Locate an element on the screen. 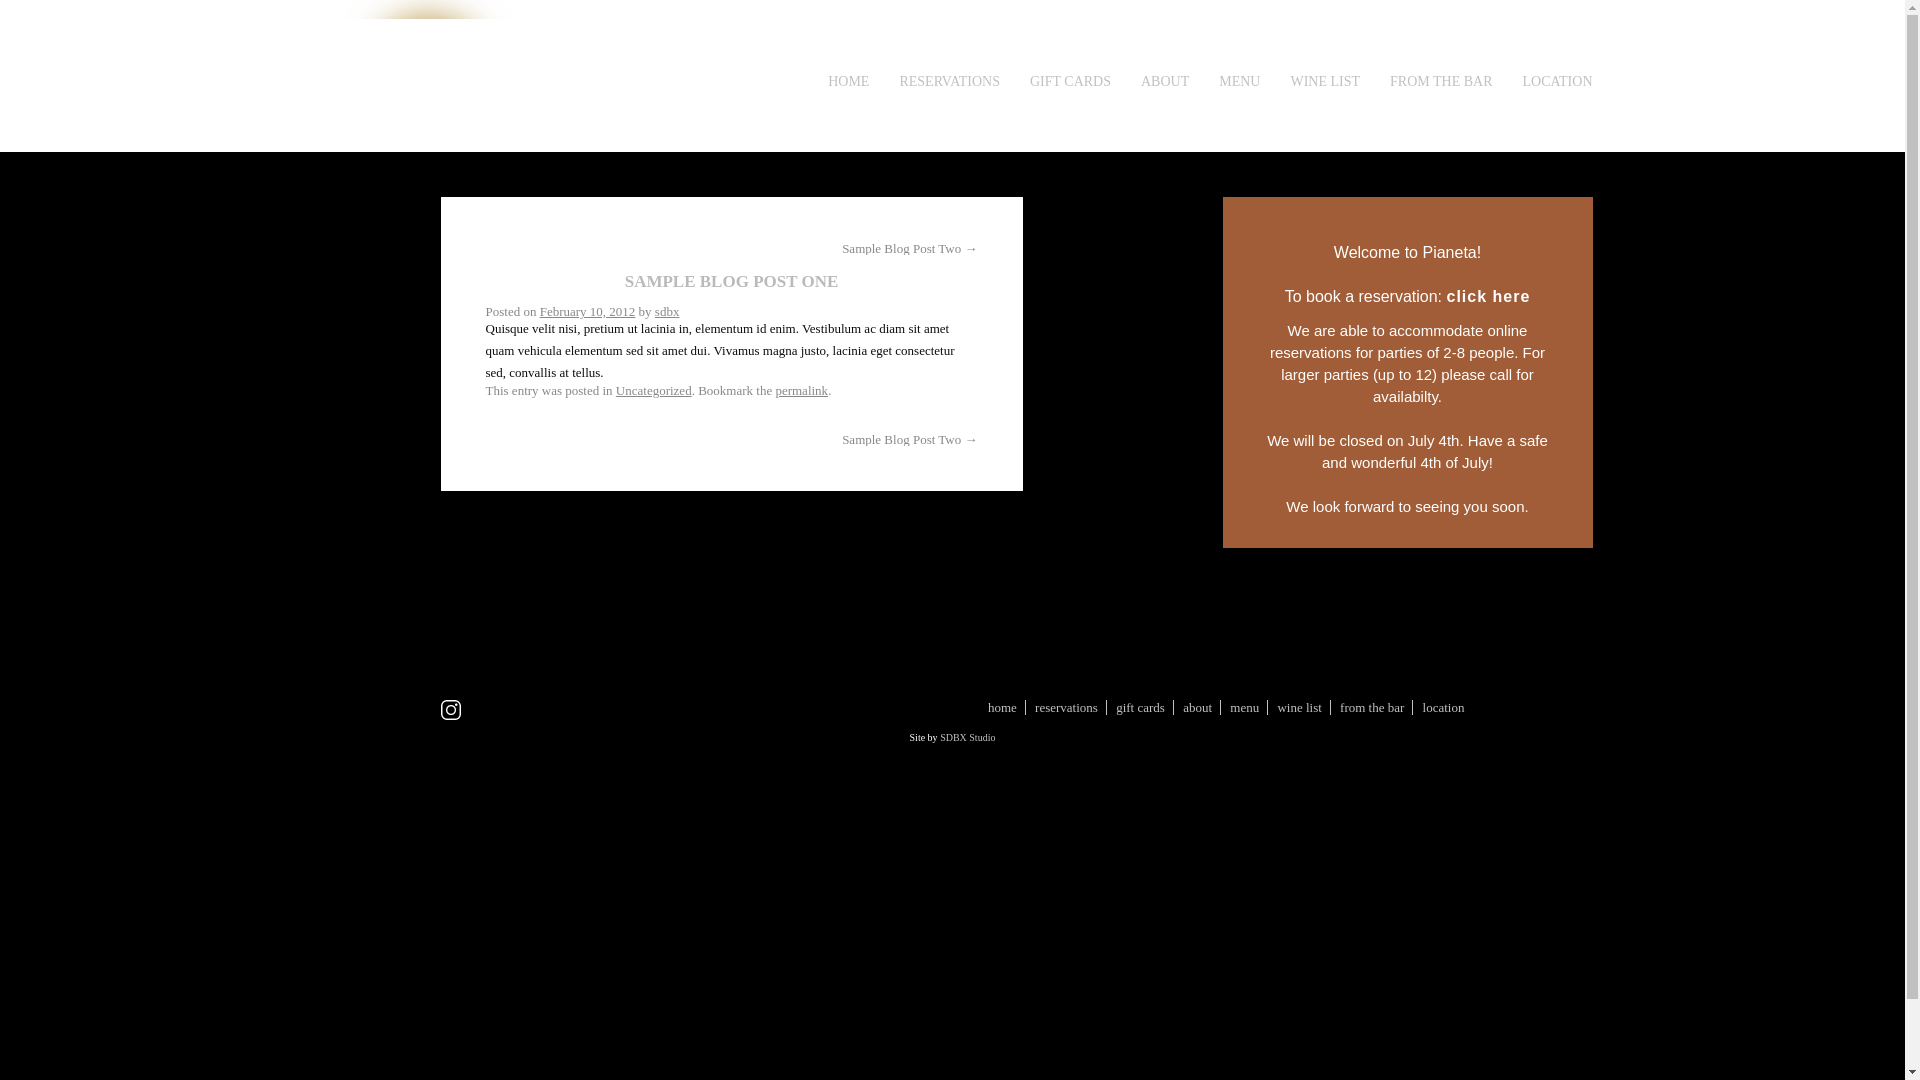 Image resolution: width=1920 pixels, height=1080 pixels. permalink is located at coordinates (801, 390).